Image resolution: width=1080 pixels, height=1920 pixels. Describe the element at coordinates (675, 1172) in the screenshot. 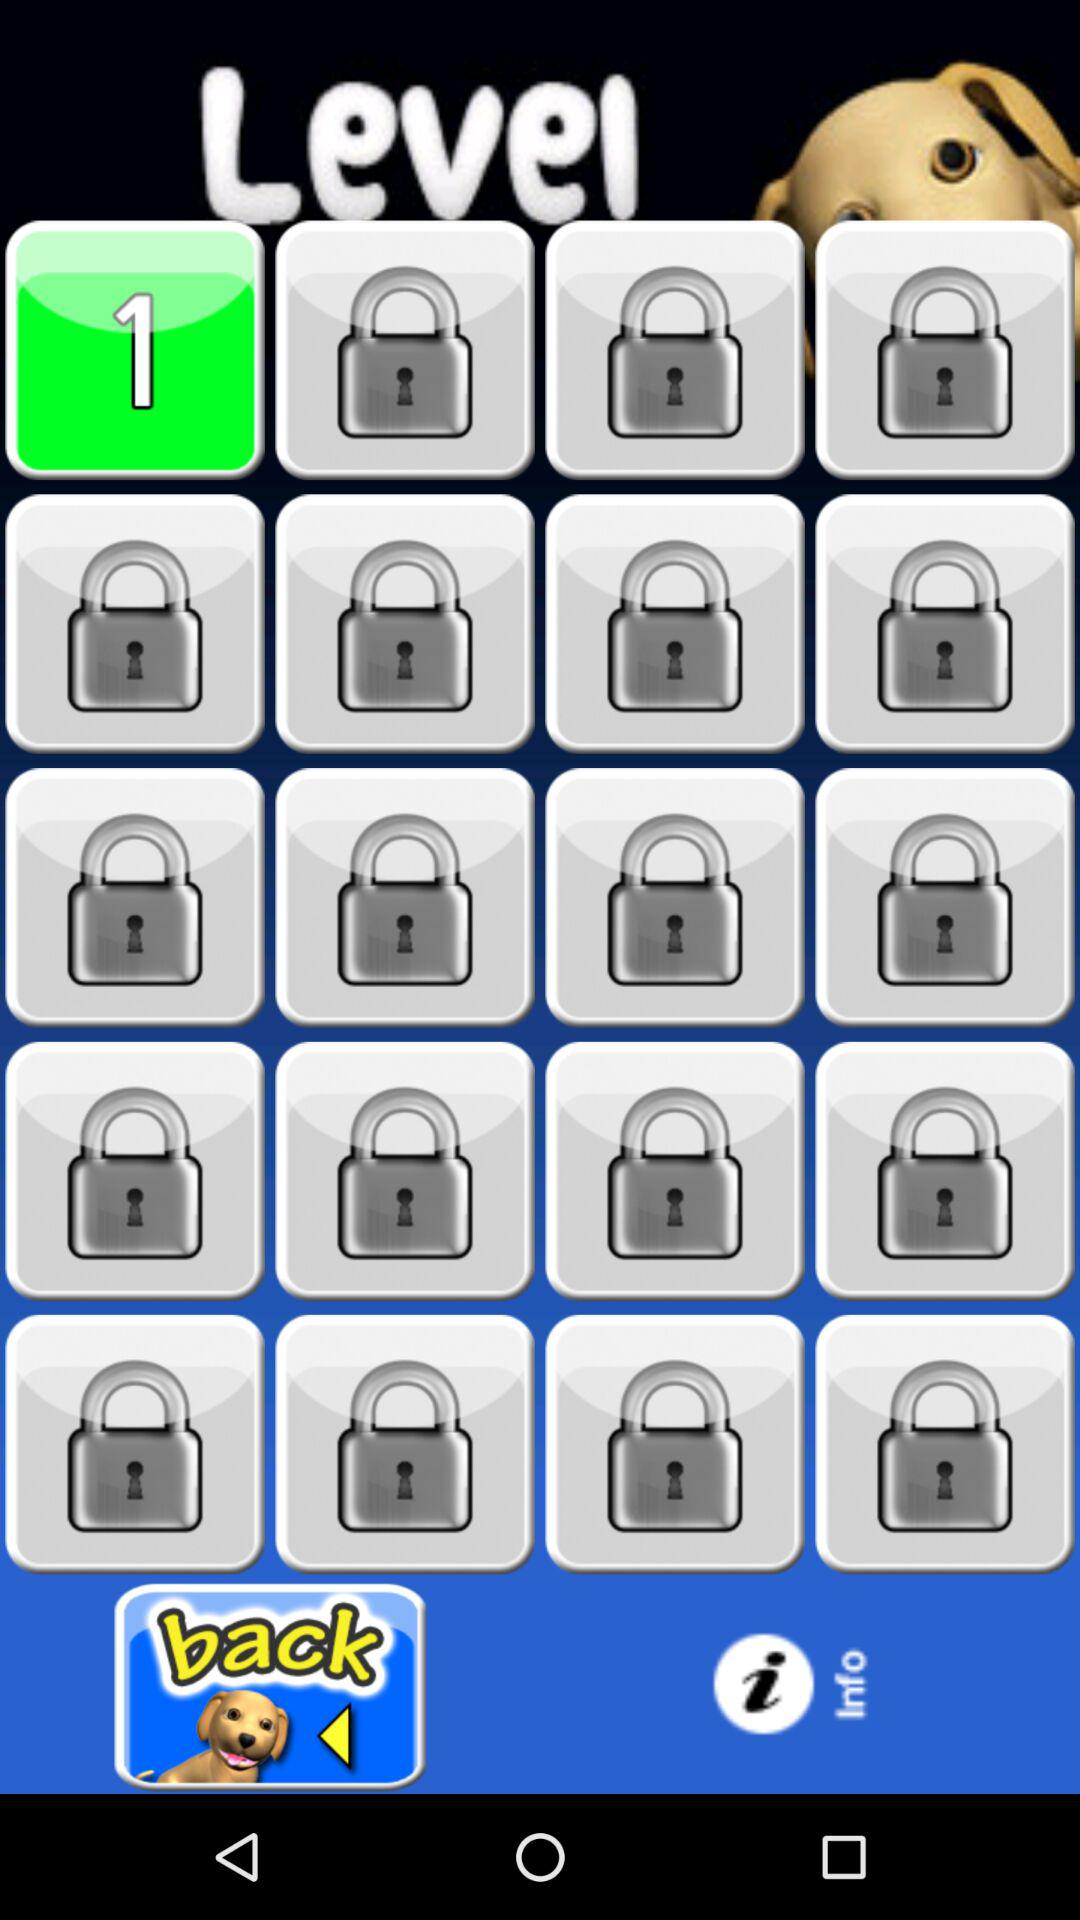

I see `hover over locked option` at that location.